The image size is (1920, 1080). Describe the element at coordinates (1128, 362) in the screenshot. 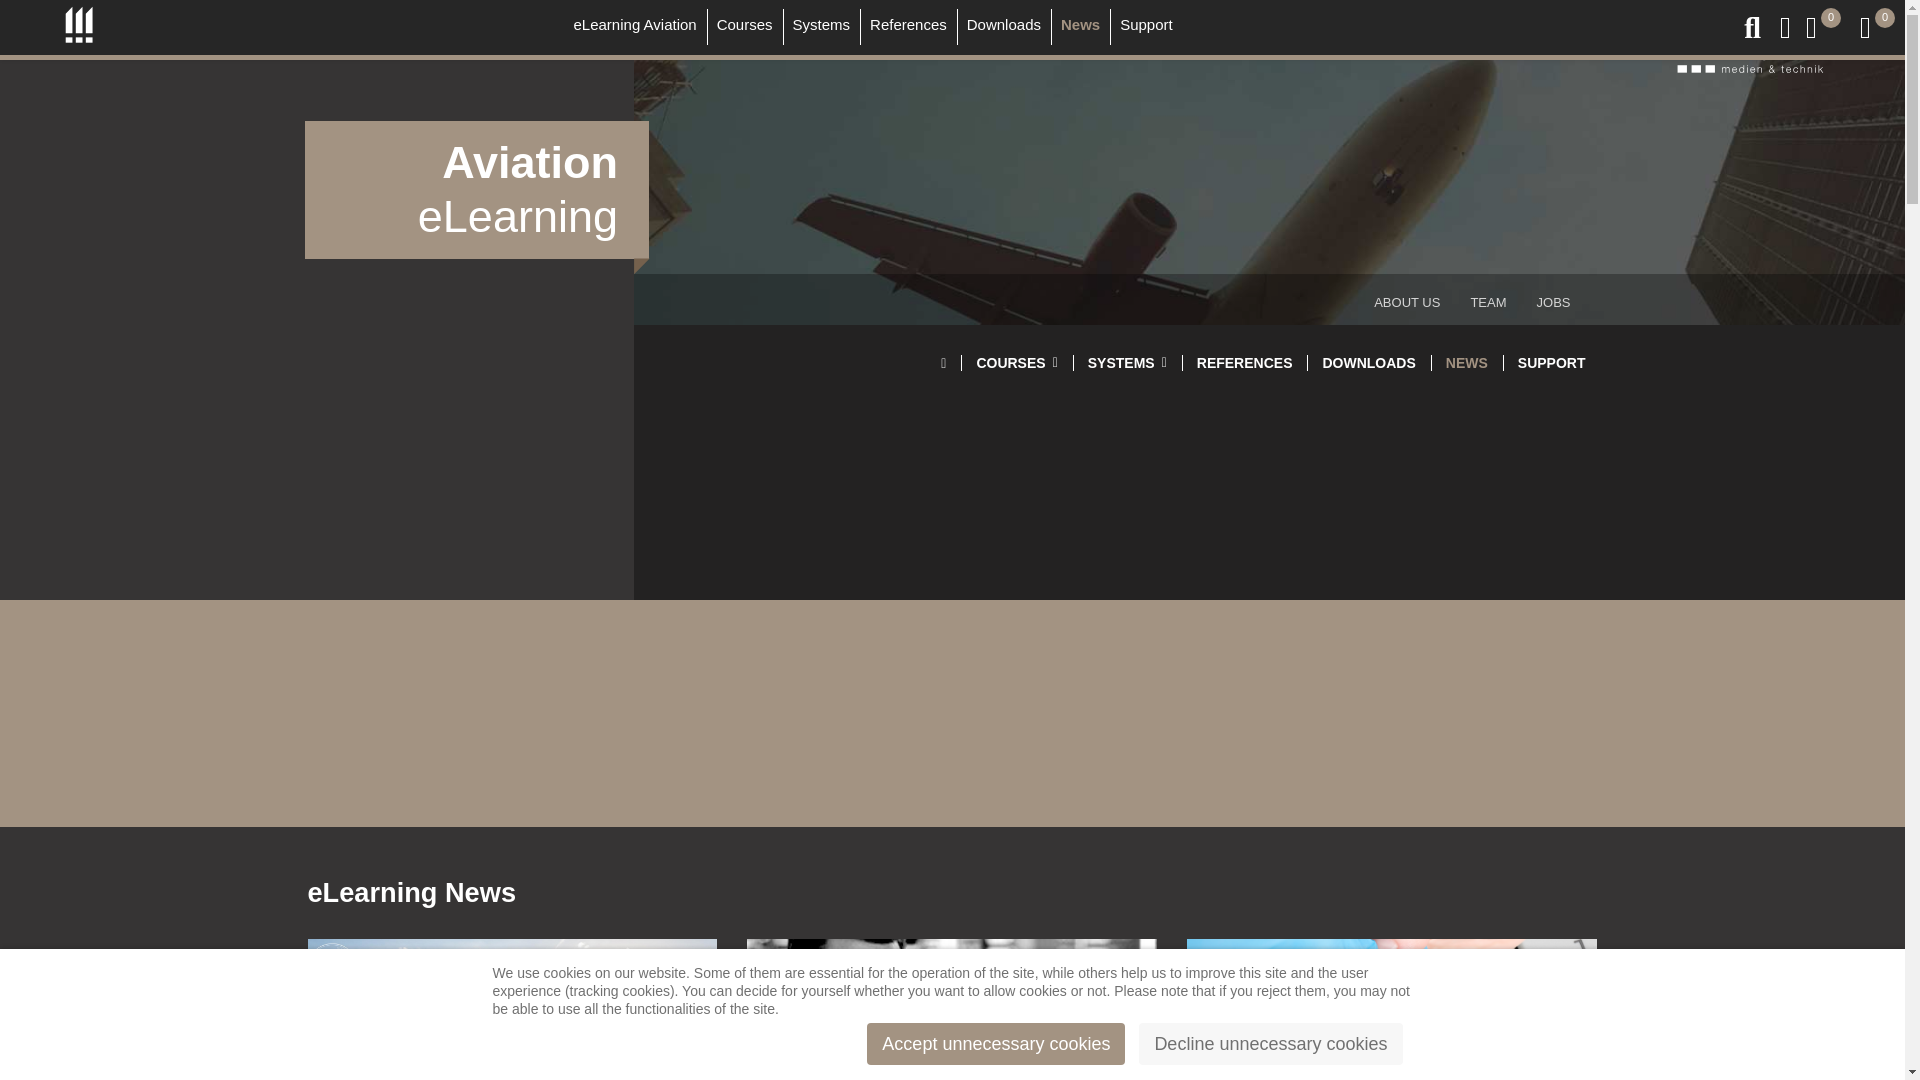

I see `SYSTEMS` at that location.